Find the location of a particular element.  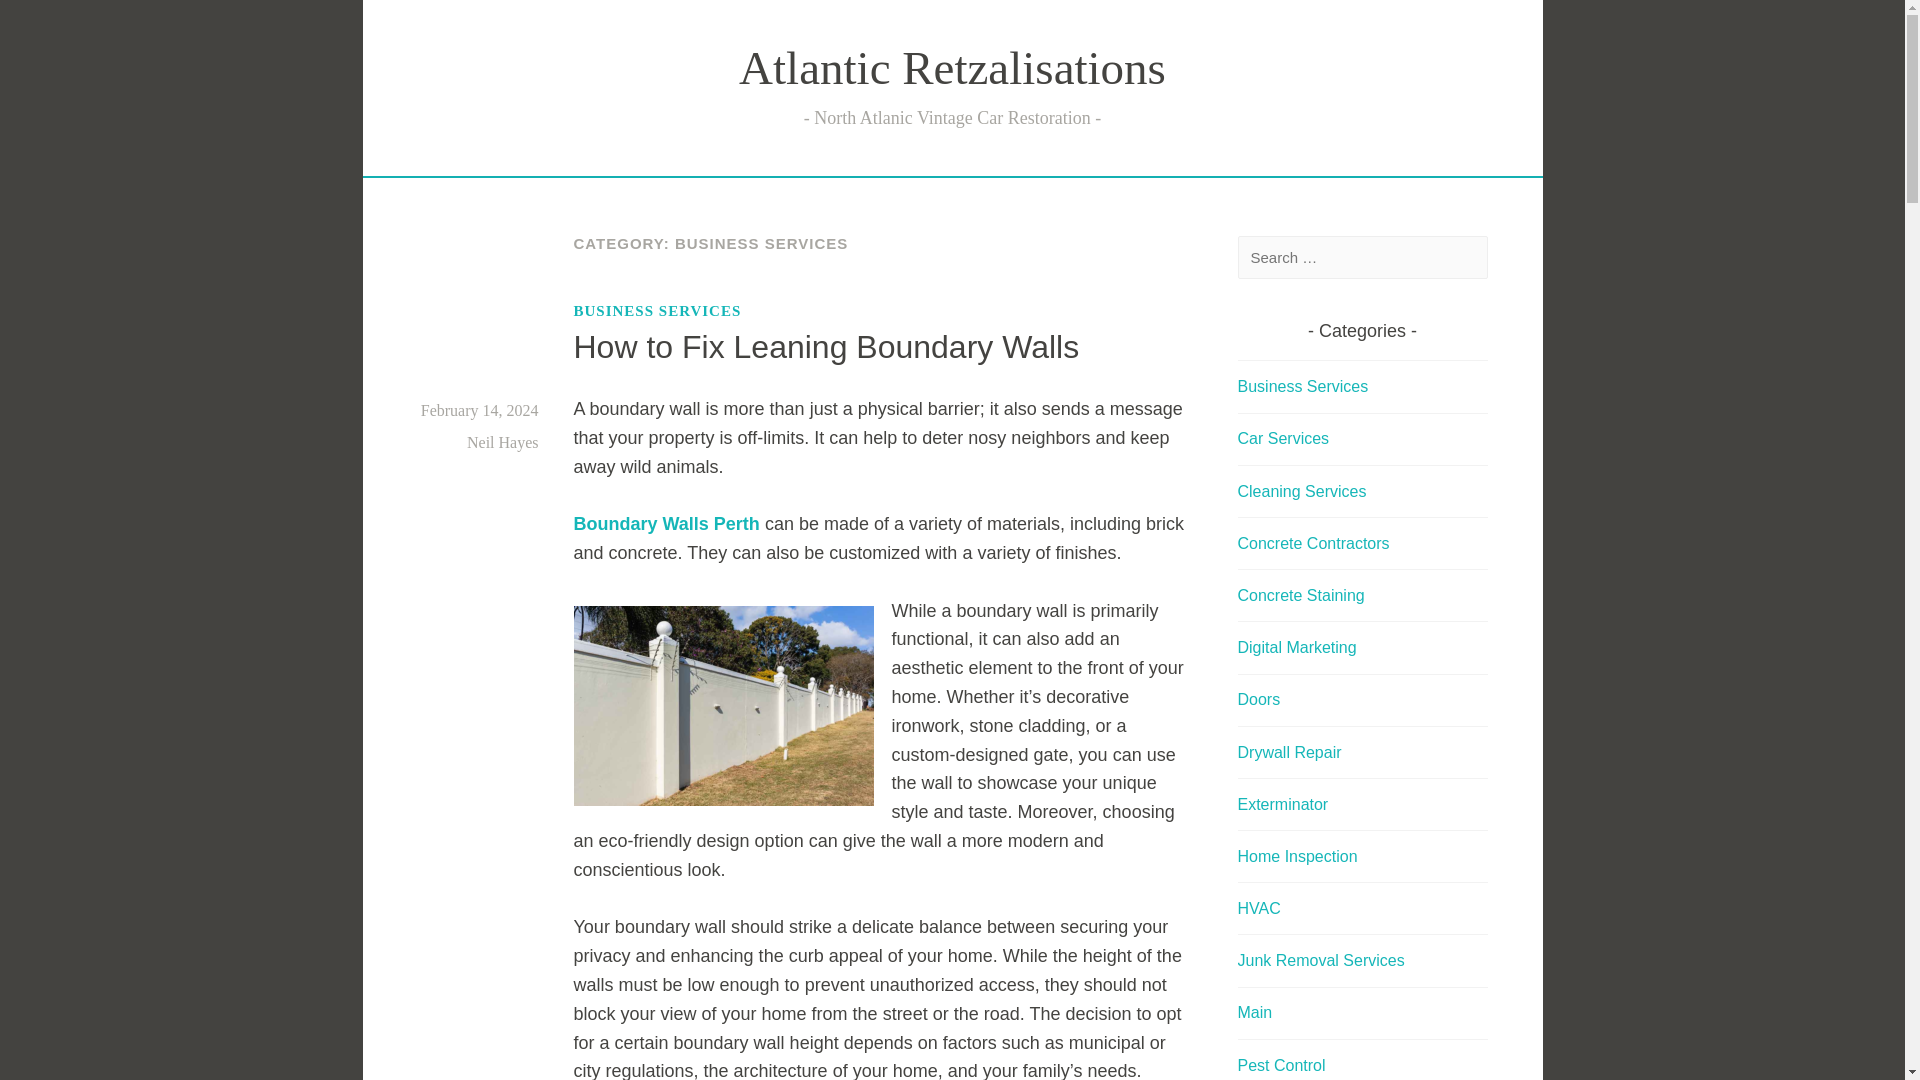

Doors is located at coordinates (1259, 700).